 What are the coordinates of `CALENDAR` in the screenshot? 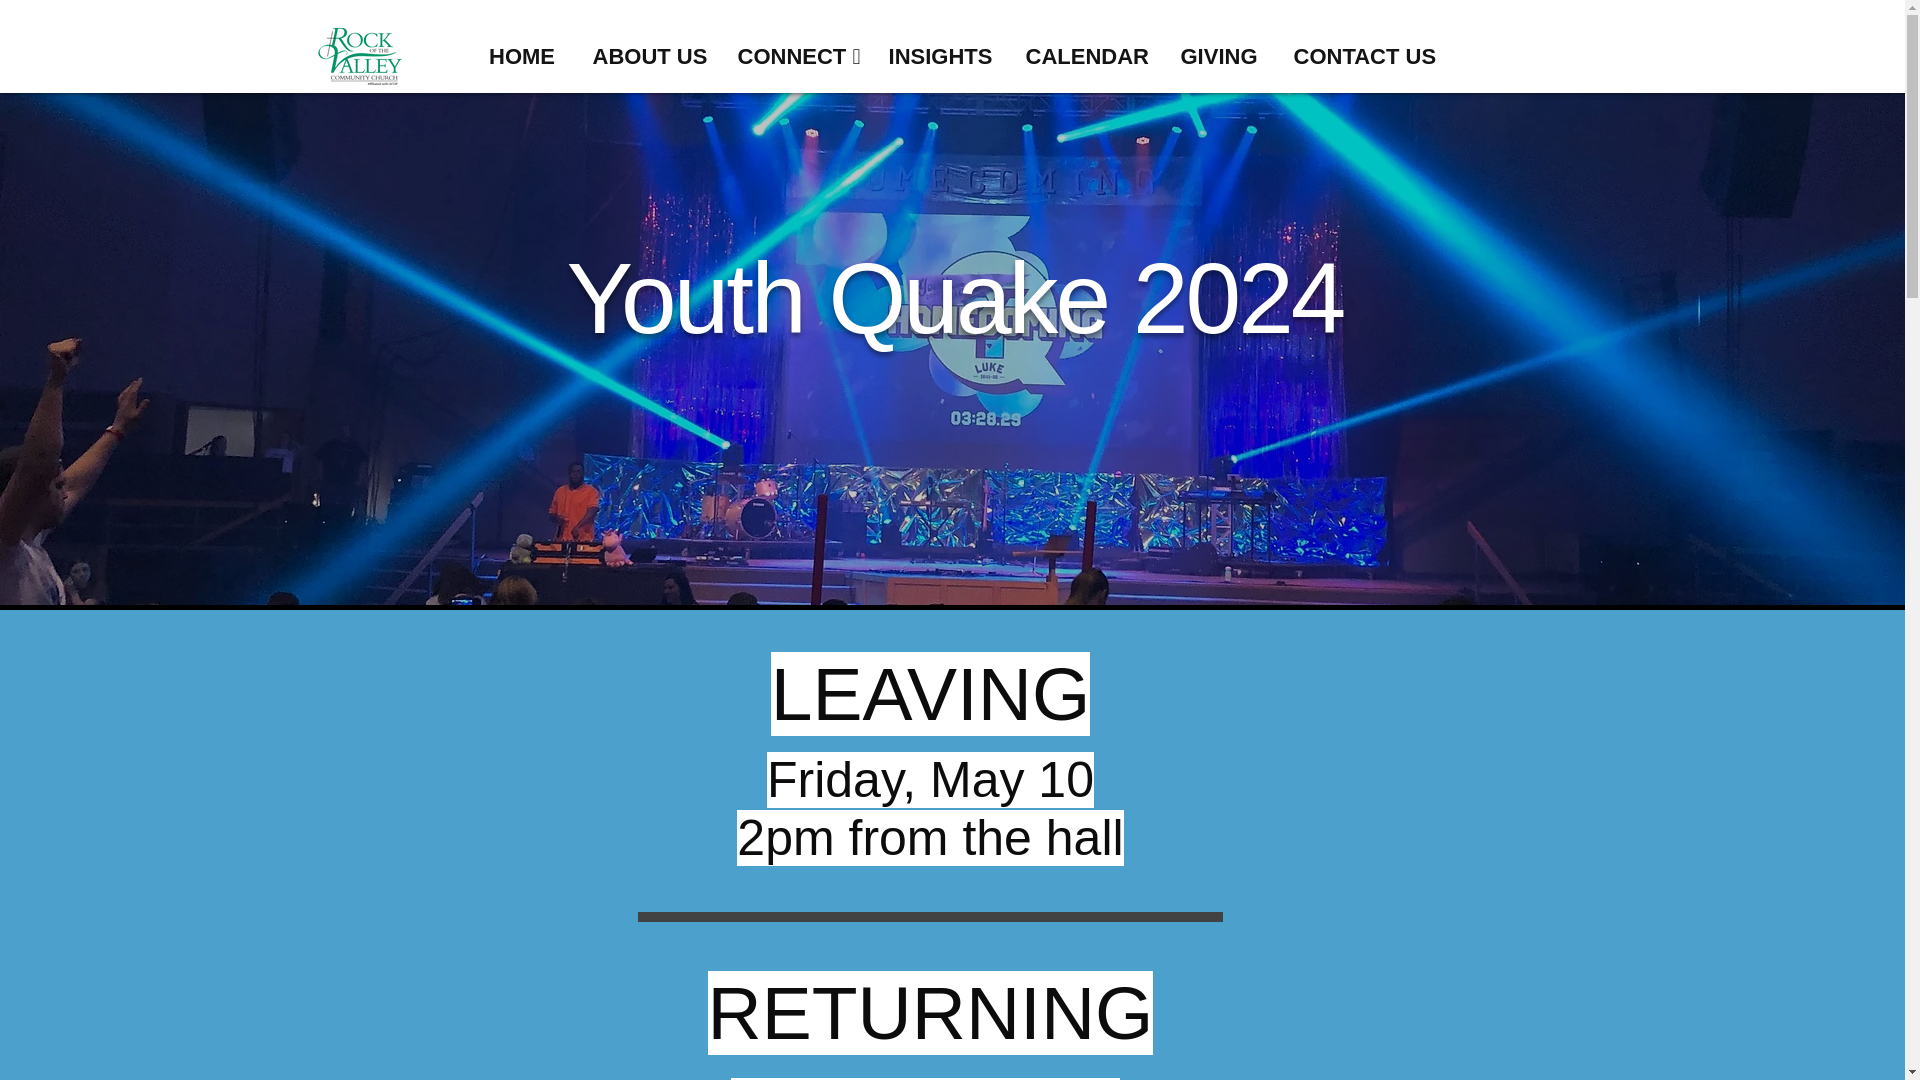 It's located at (1084, 56).